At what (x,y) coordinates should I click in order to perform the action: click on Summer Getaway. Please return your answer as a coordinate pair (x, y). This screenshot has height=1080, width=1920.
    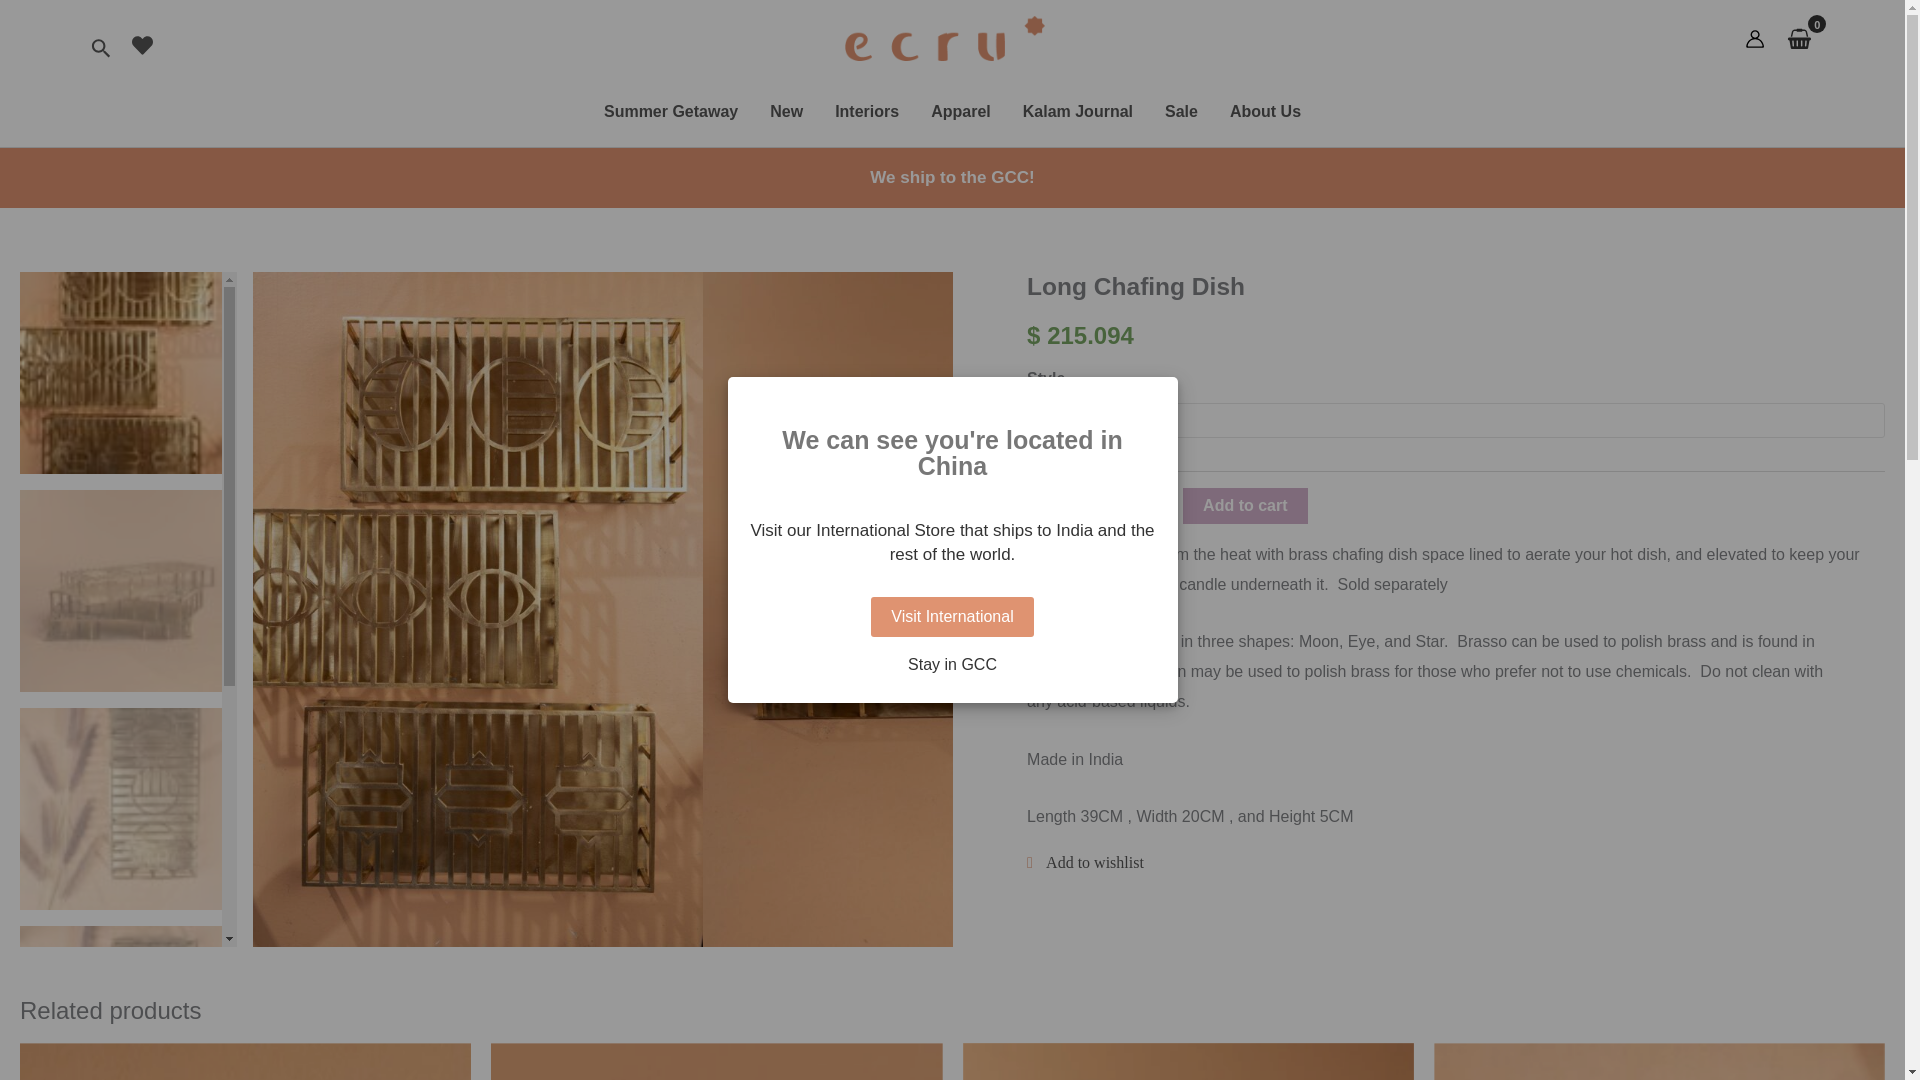
    Looking at the image, I should click on (670, 111).